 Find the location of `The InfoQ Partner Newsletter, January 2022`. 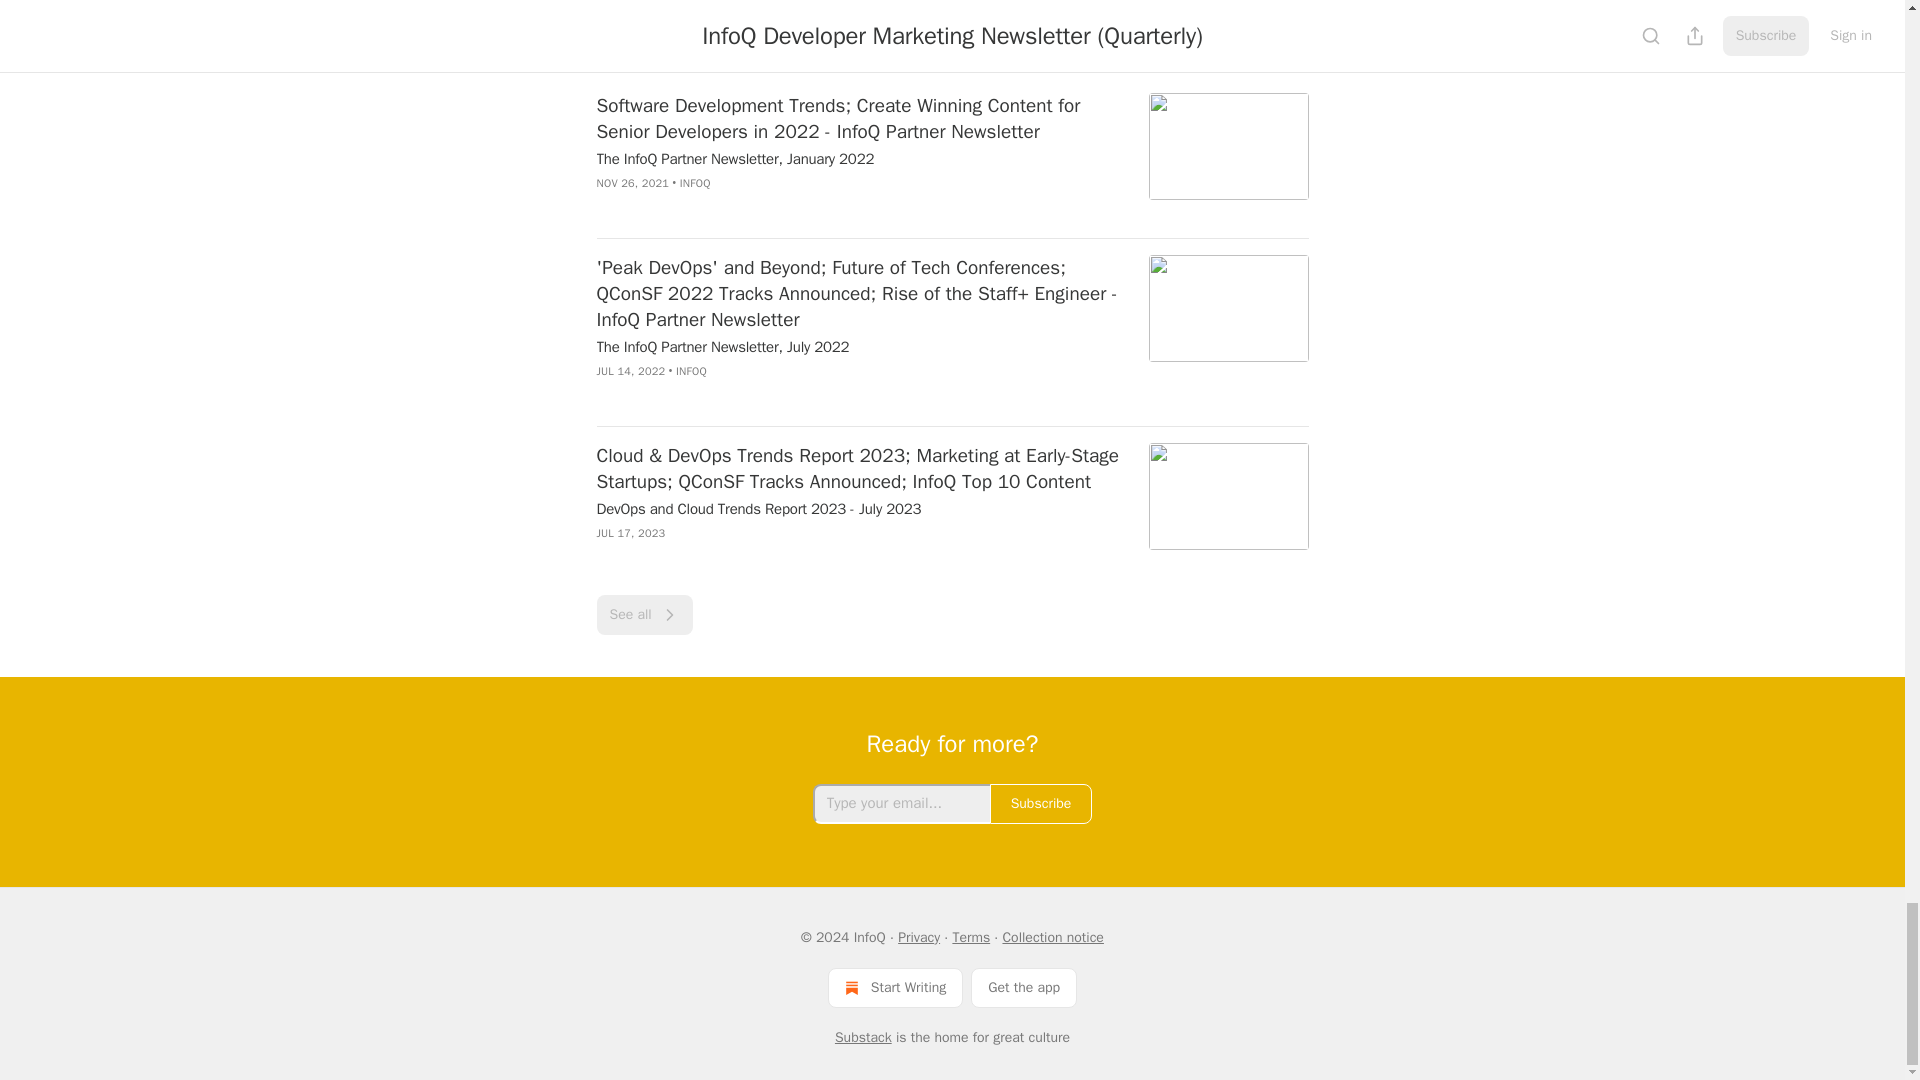

The InfoQ Partner Newsletter, January 2022 is located at coordinates (859, 158).